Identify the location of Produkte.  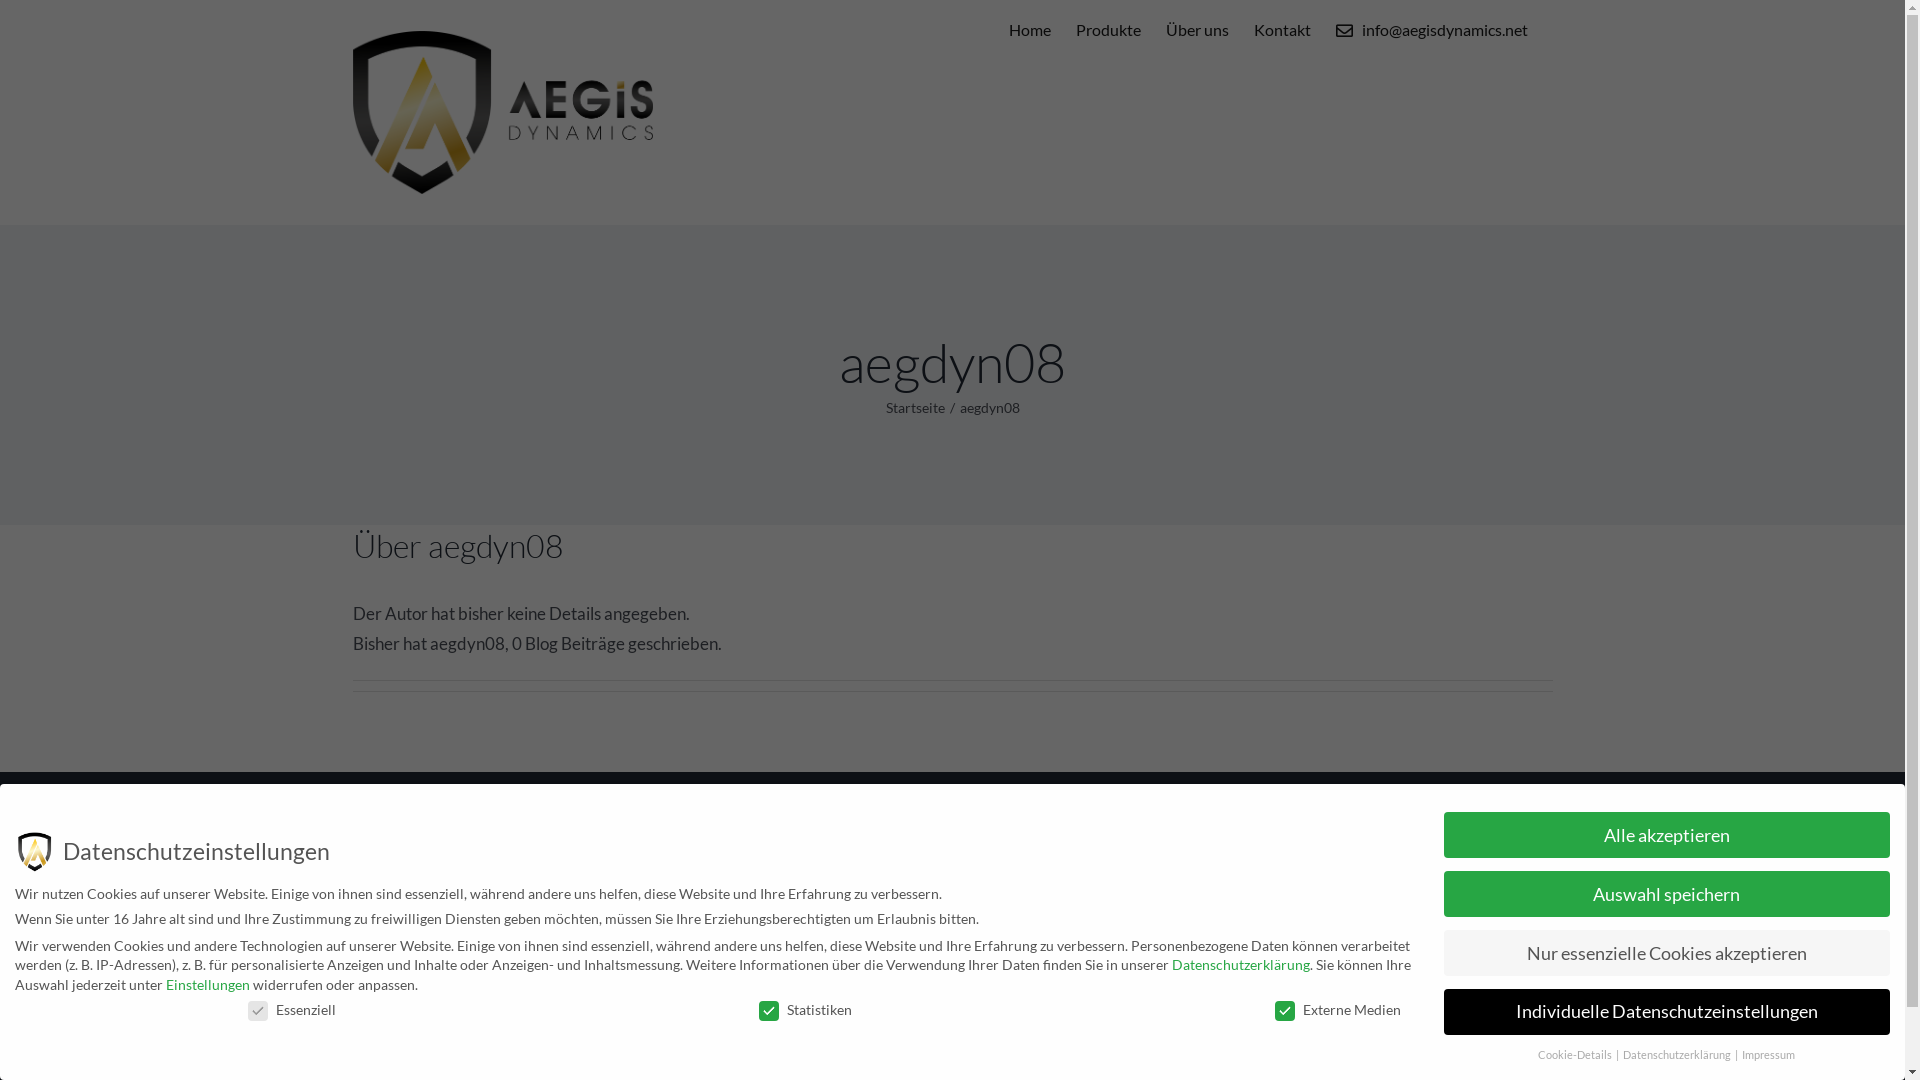
(1108, 30).